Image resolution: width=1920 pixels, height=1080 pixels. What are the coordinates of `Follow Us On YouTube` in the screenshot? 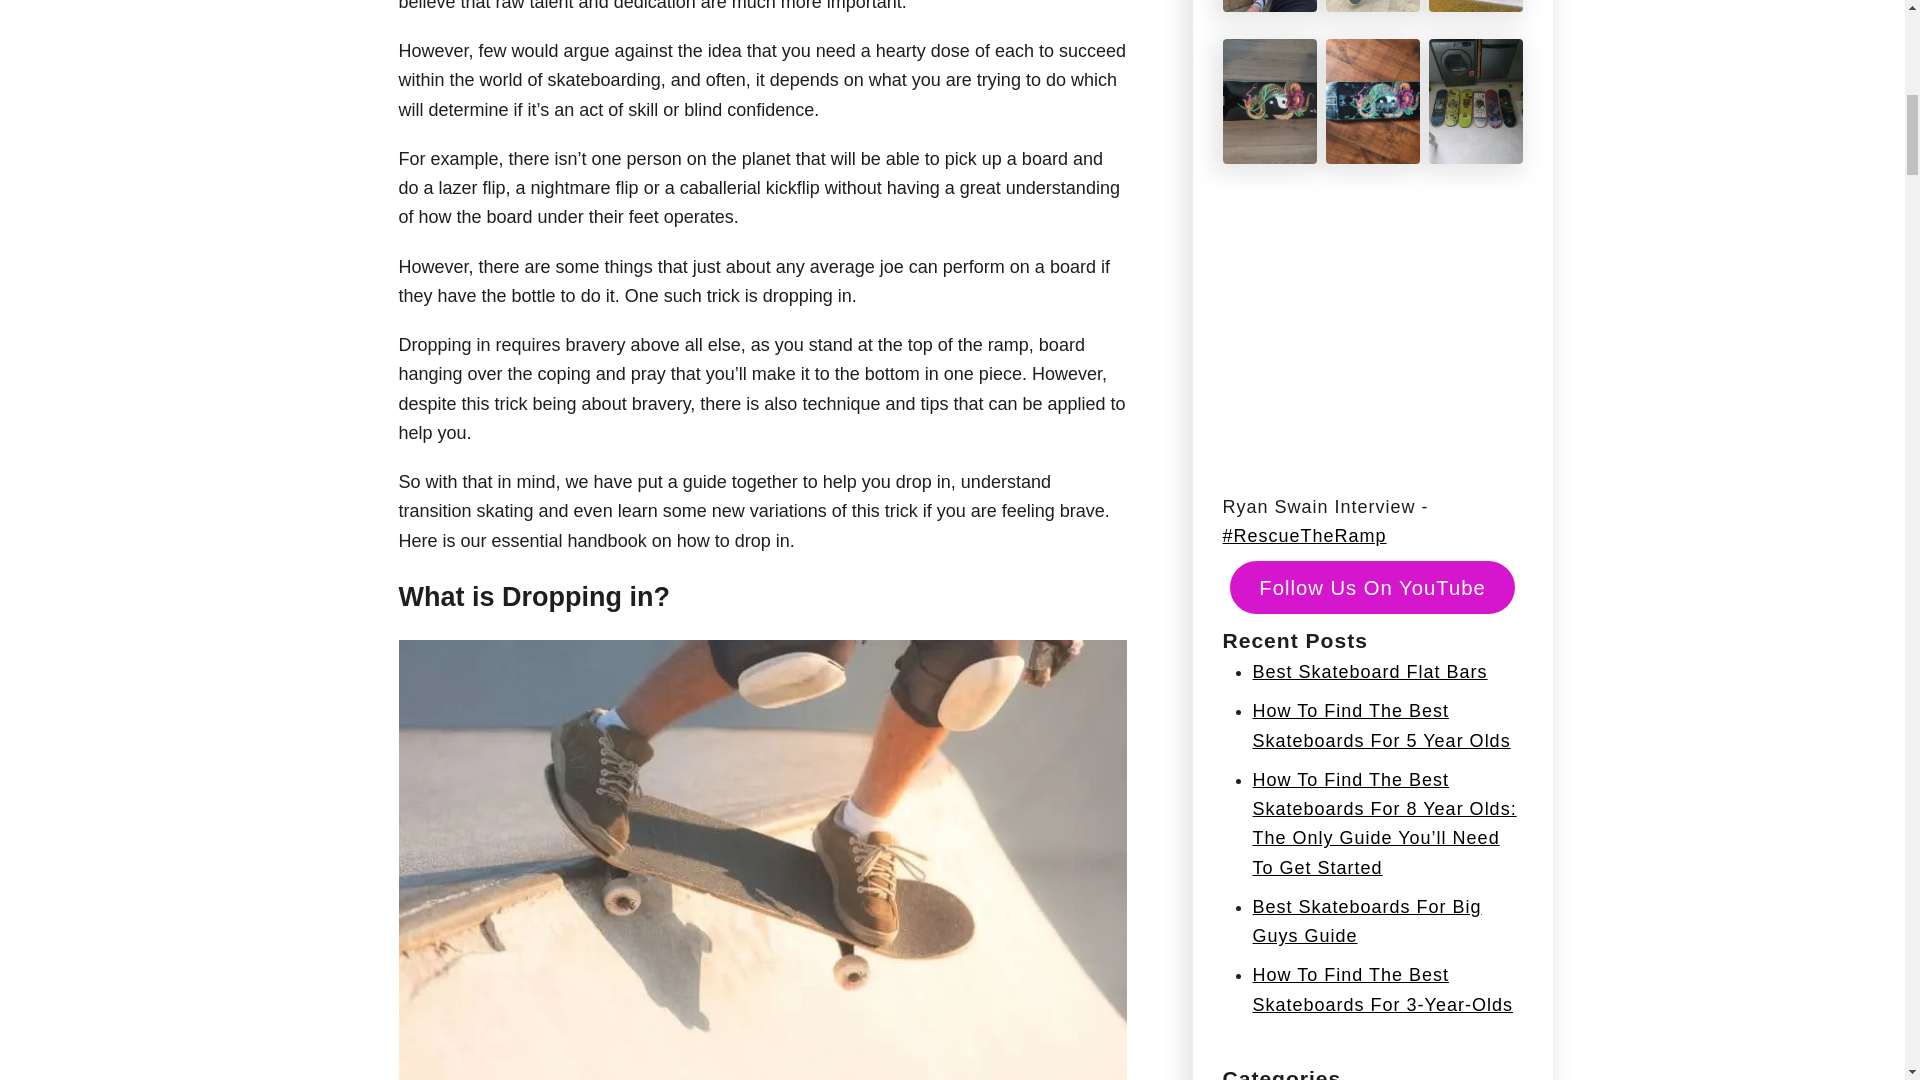 It's located at (1372, 587).